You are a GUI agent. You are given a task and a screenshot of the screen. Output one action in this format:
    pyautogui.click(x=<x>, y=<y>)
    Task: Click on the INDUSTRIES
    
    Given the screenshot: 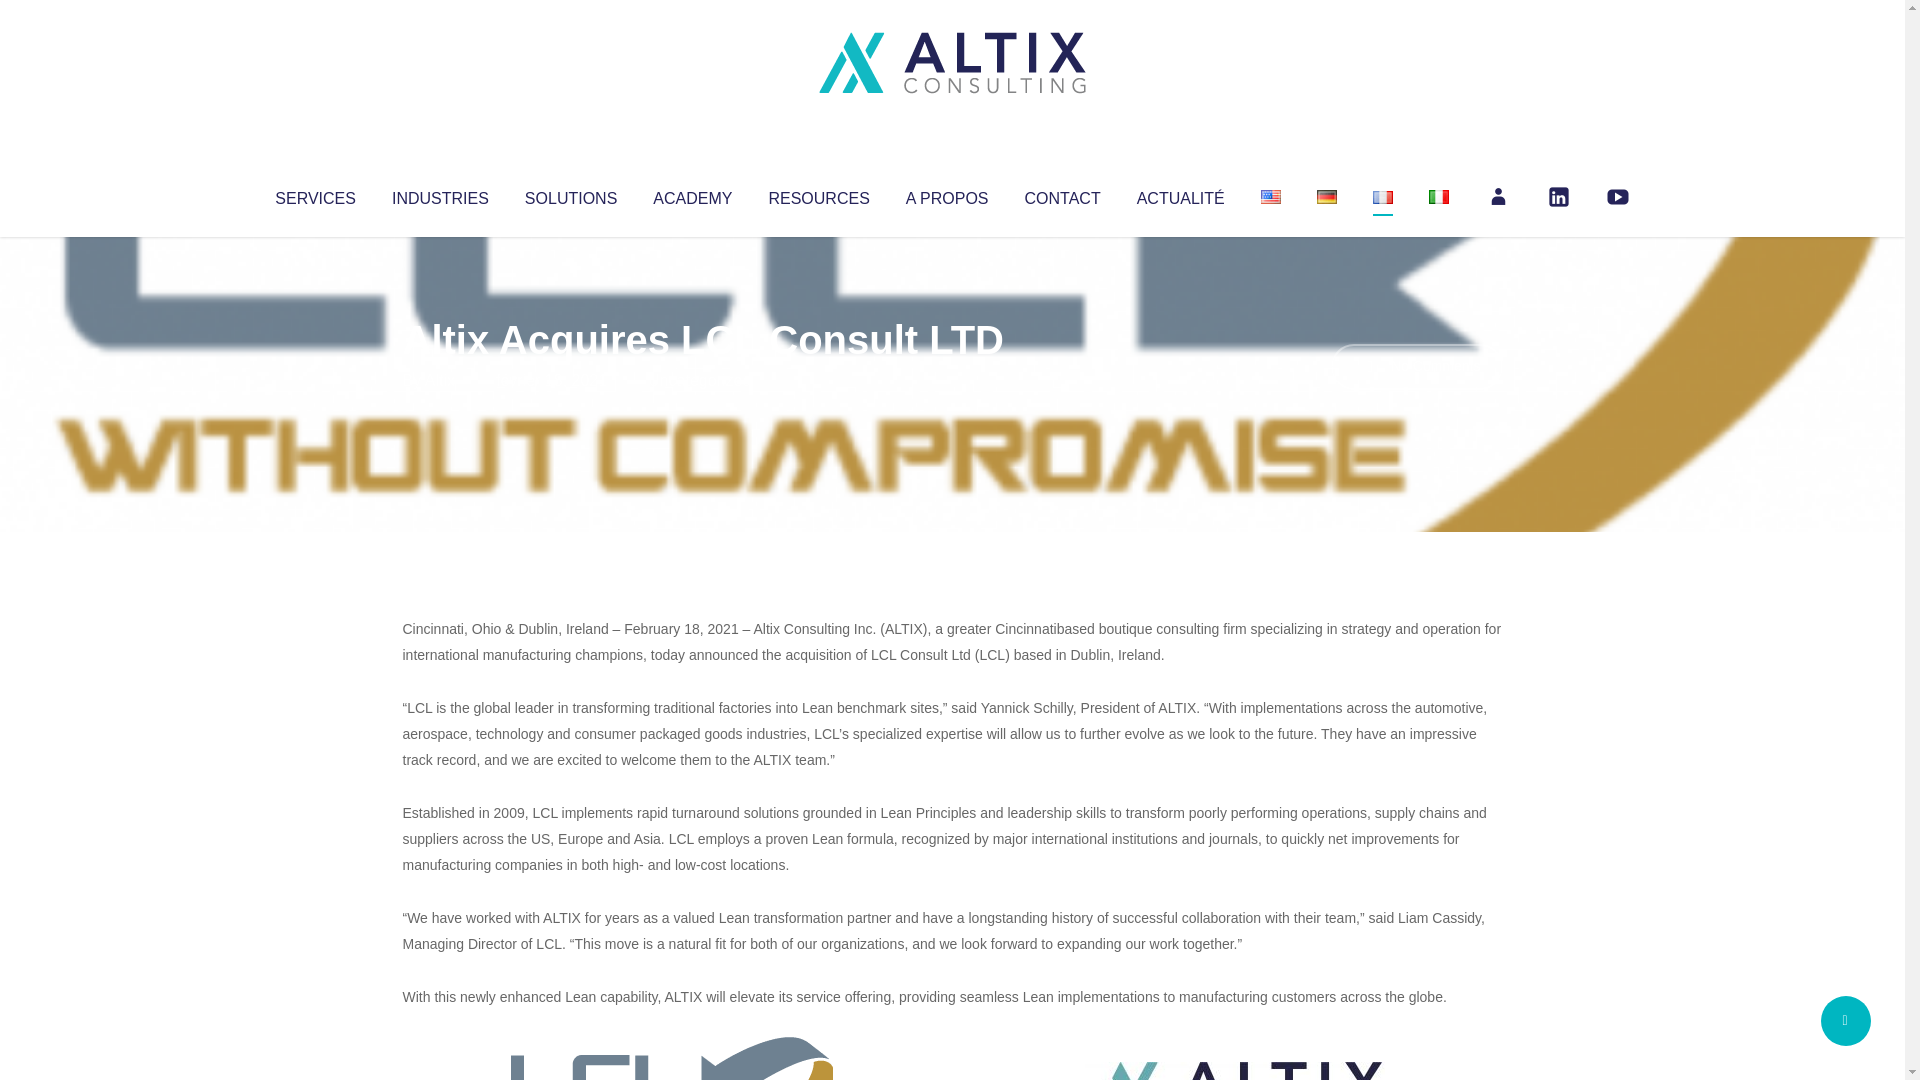 What is the action you would take?
    pyautogui.click(x=440, y=194)
    